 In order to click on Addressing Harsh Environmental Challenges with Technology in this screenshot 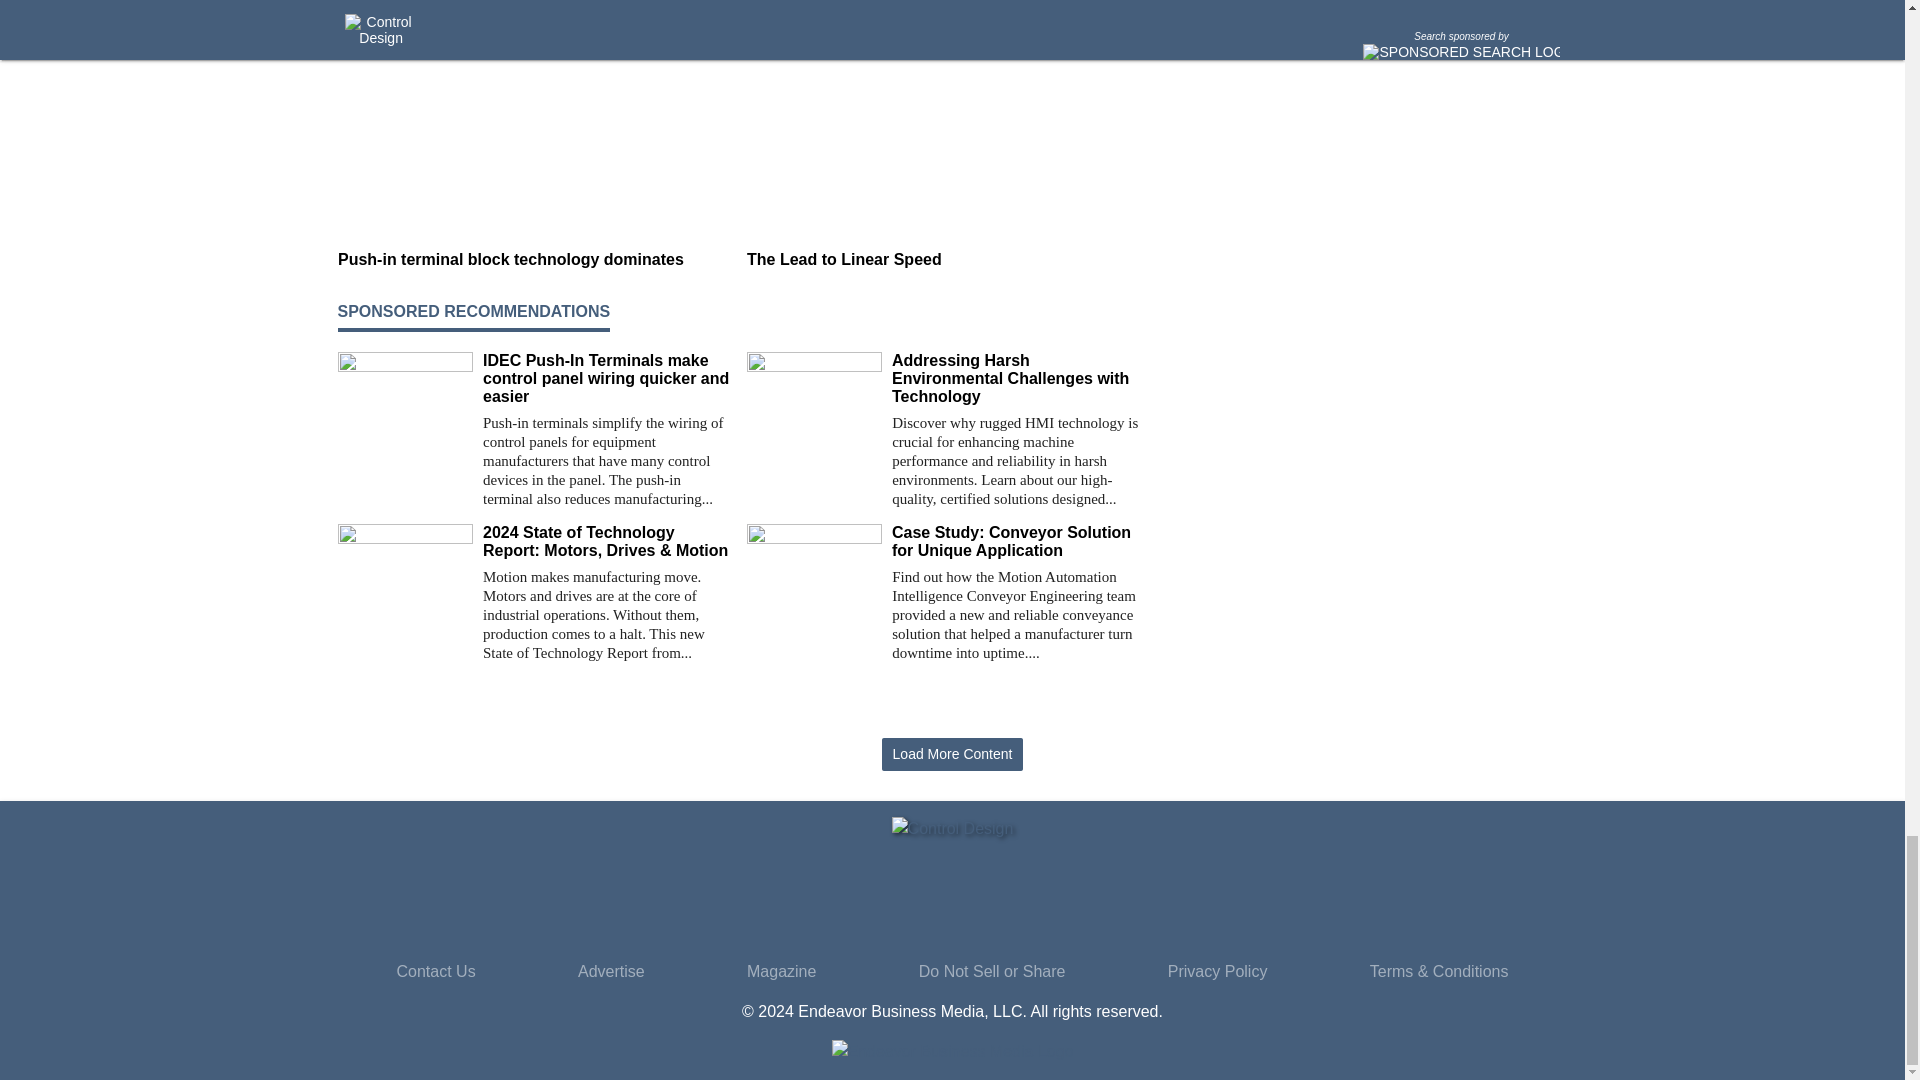, I will do `click(1016, 379)`.